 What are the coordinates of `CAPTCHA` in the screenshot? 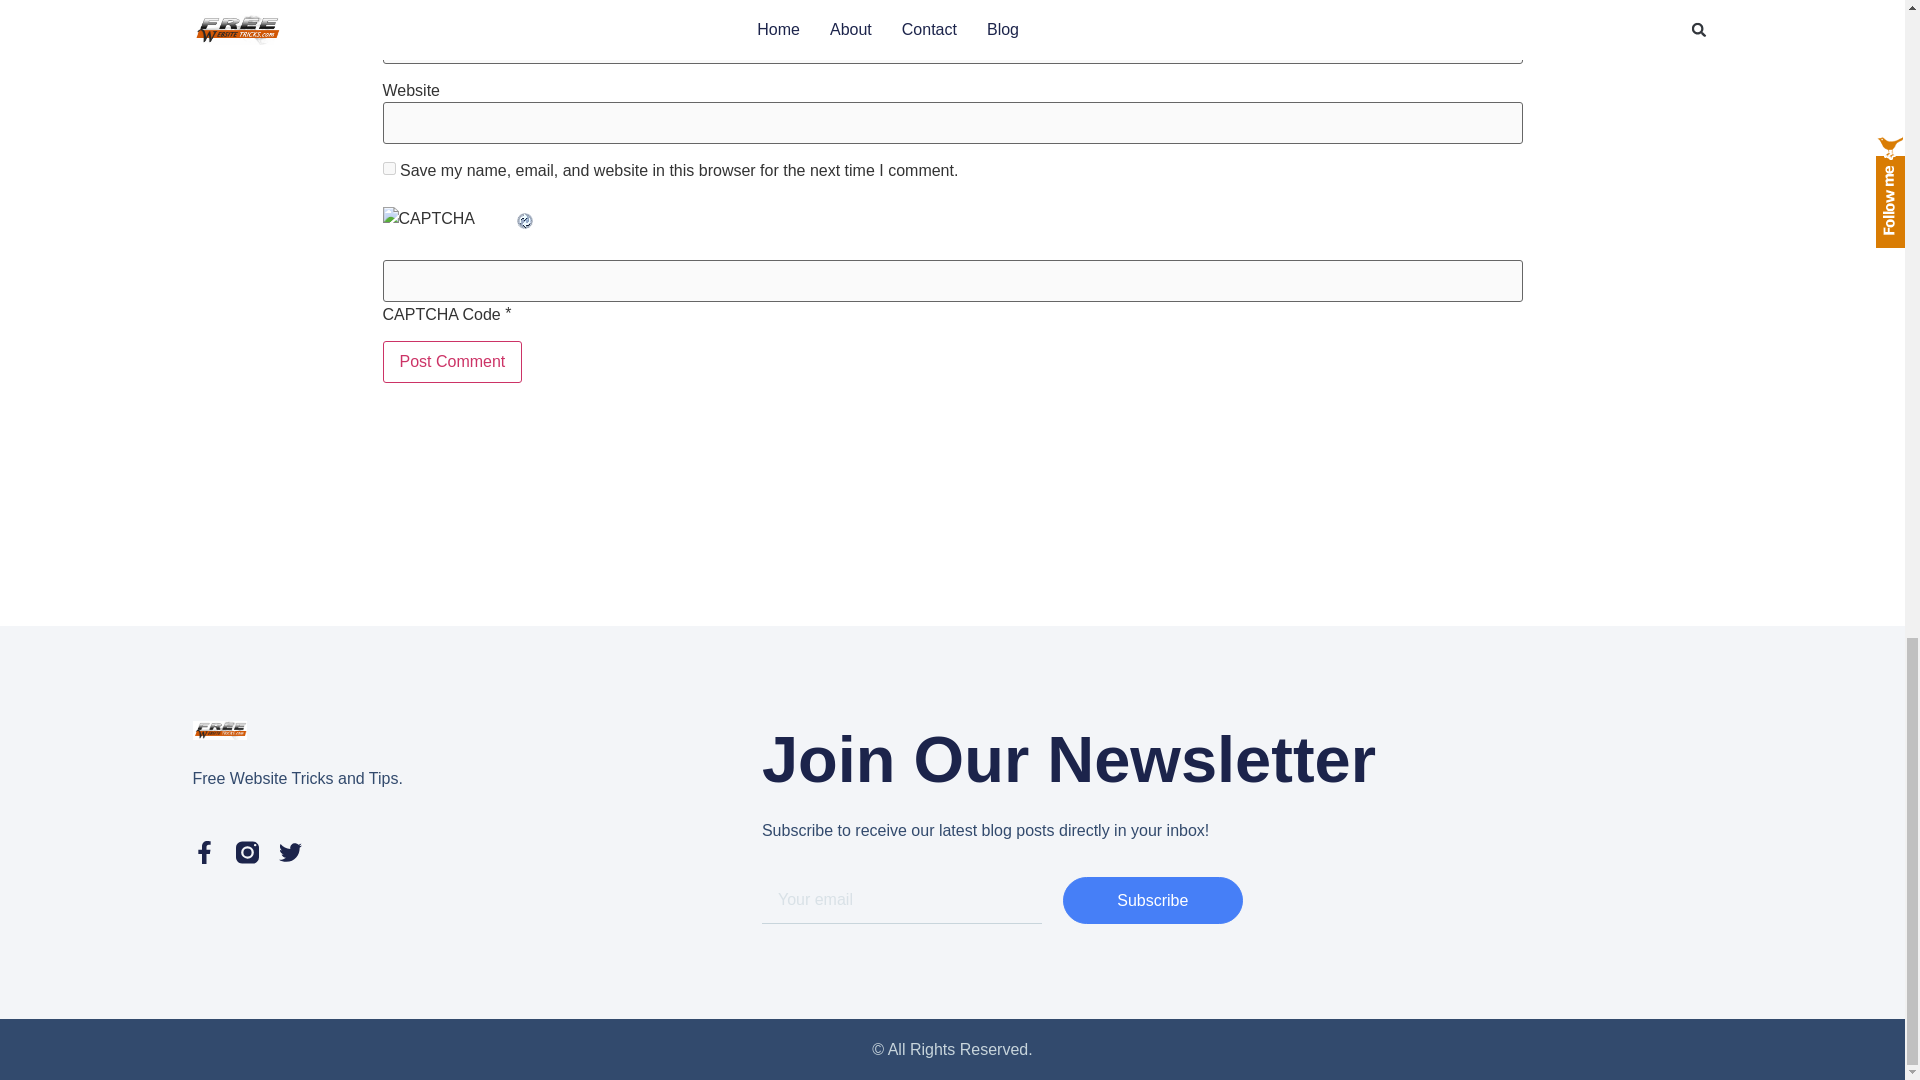 It's located at (448, 228).